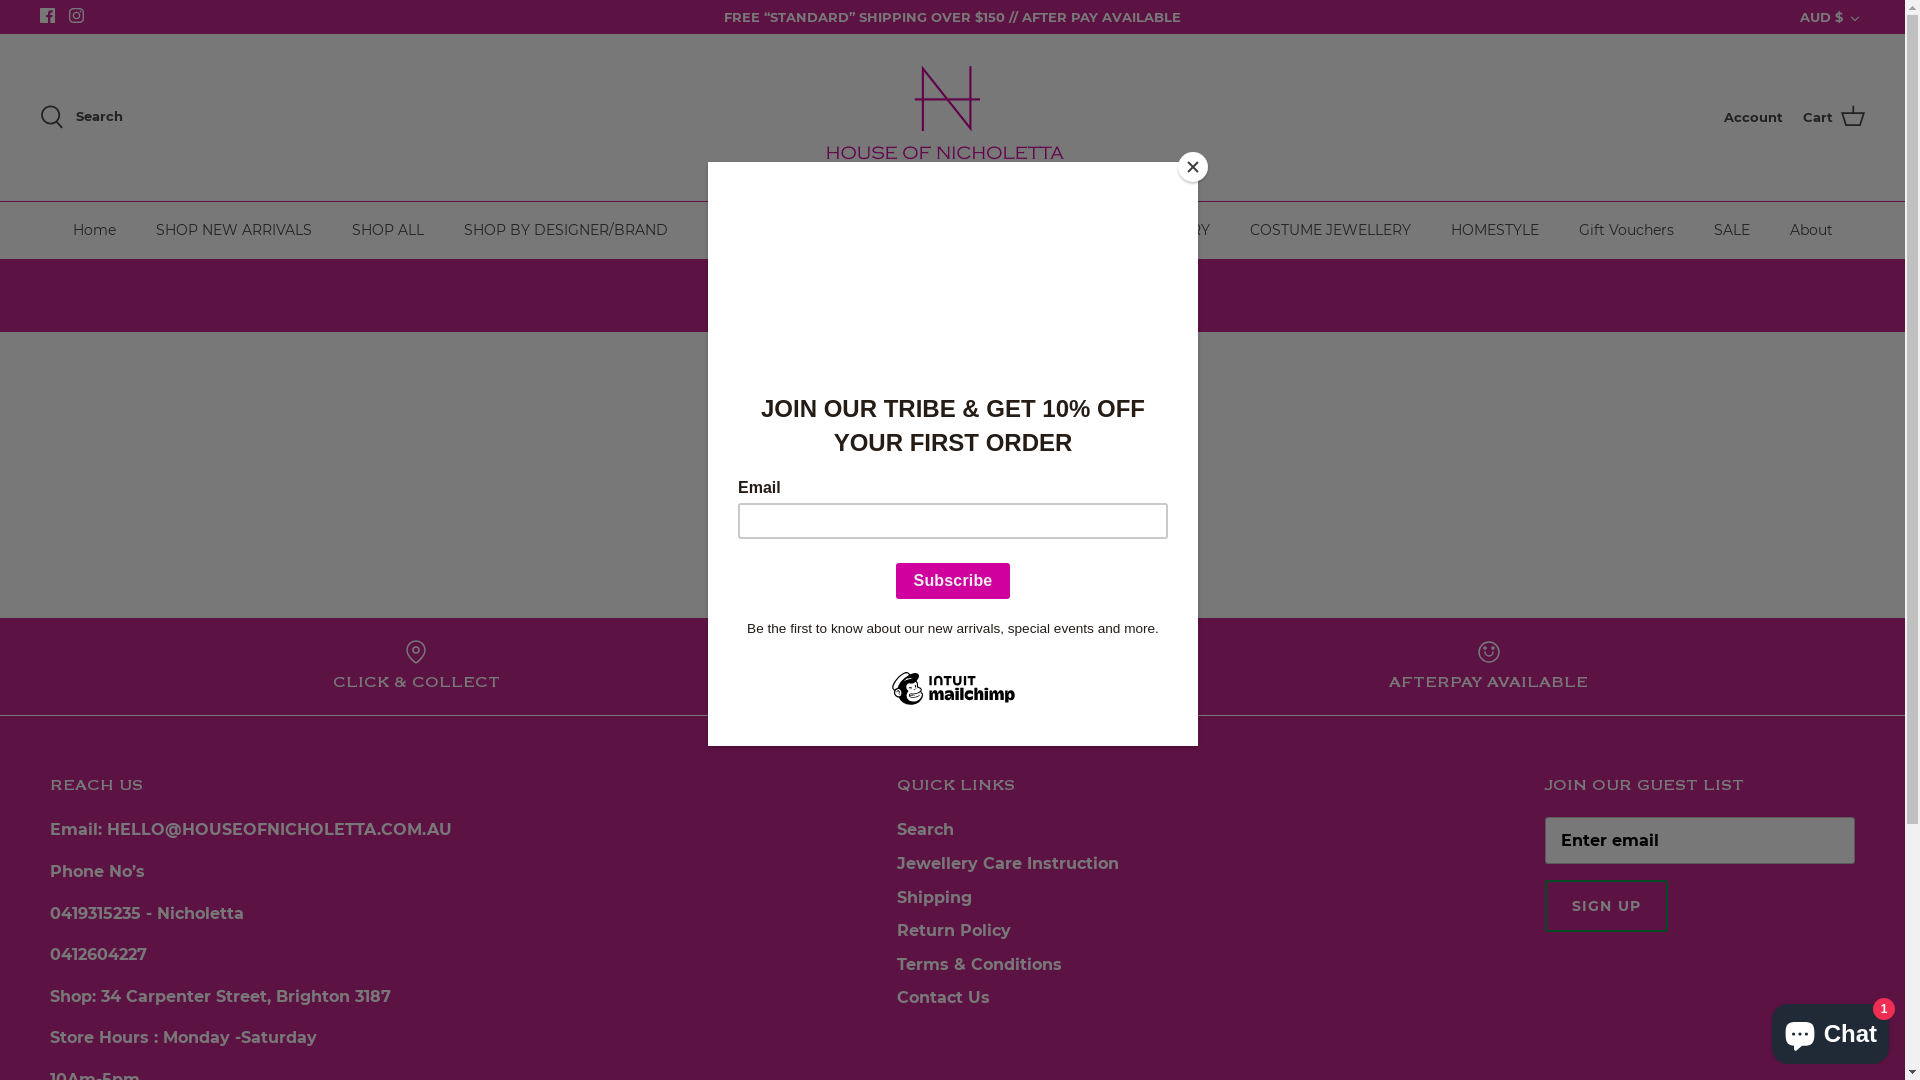  I want to click on Shopify online store chat, so click(1830, 1030).